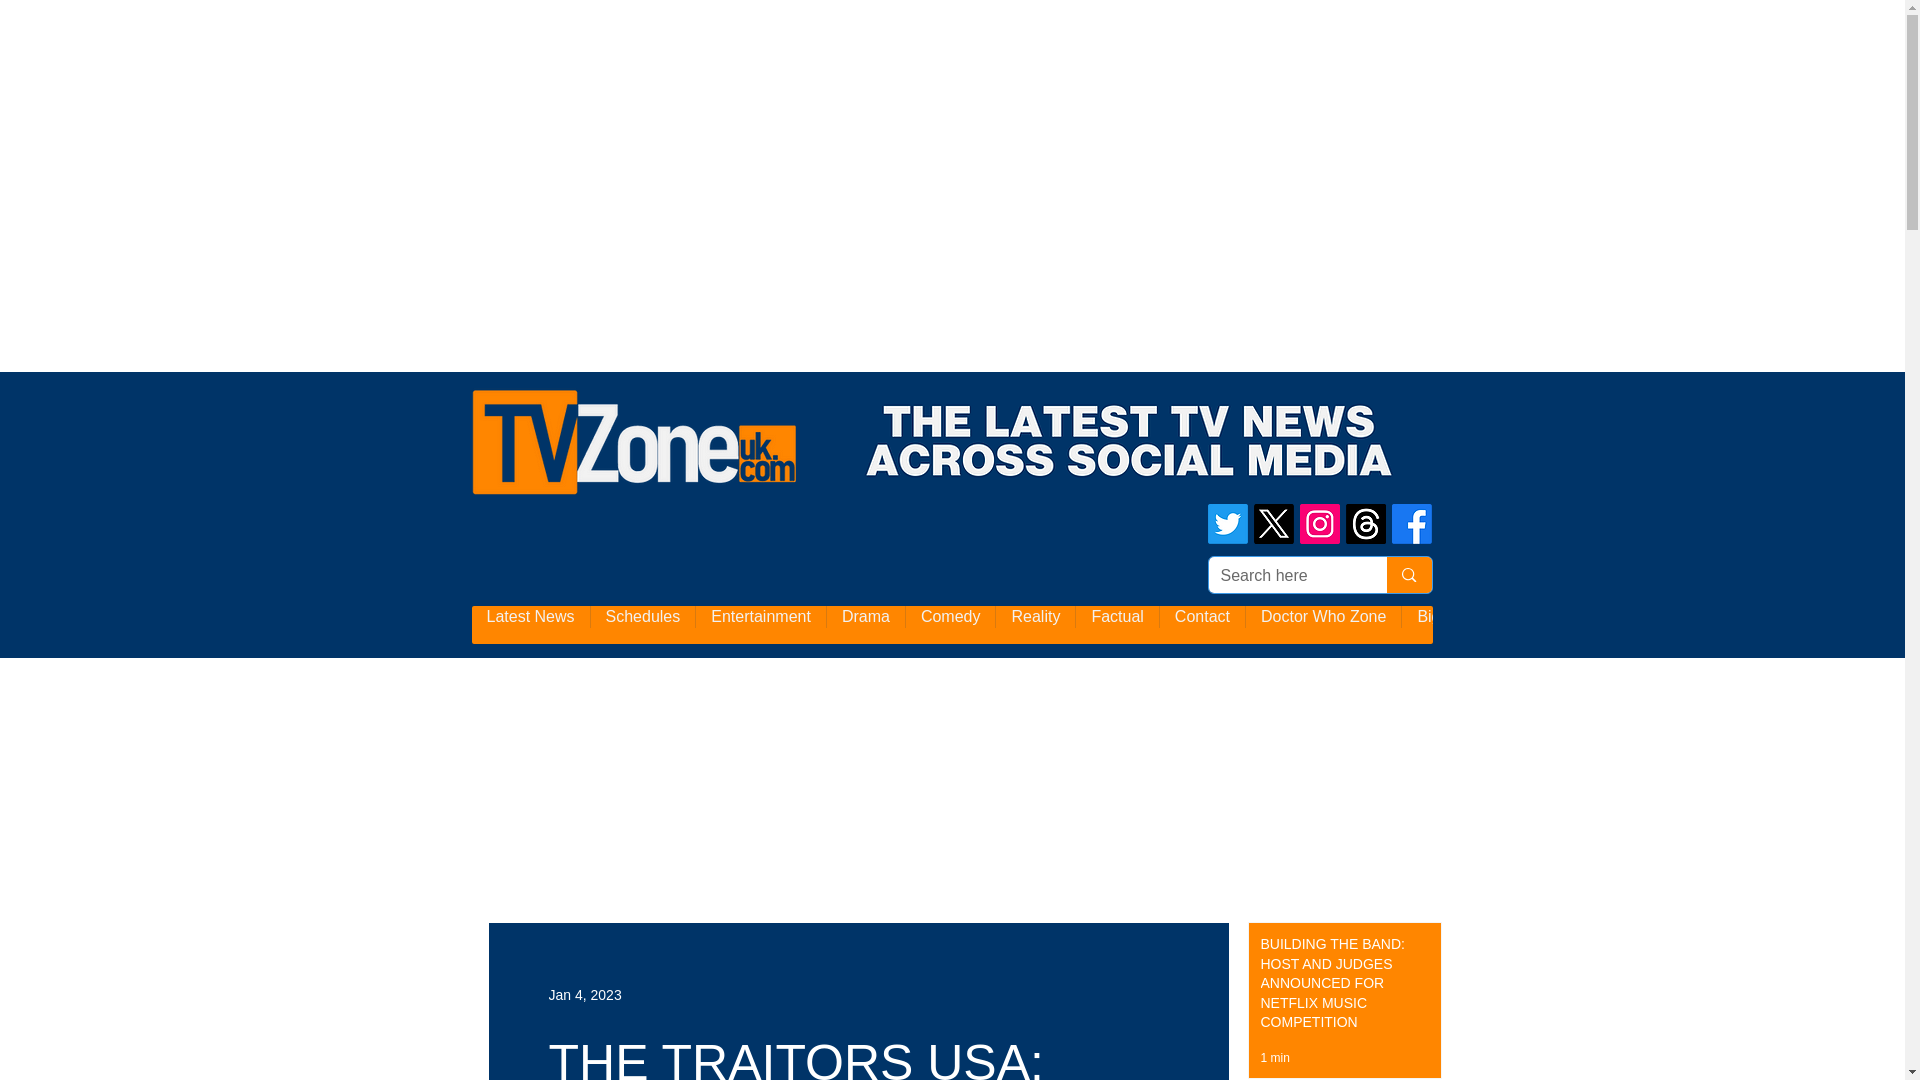  I want to click on 1 min, so click(1274, 1057).